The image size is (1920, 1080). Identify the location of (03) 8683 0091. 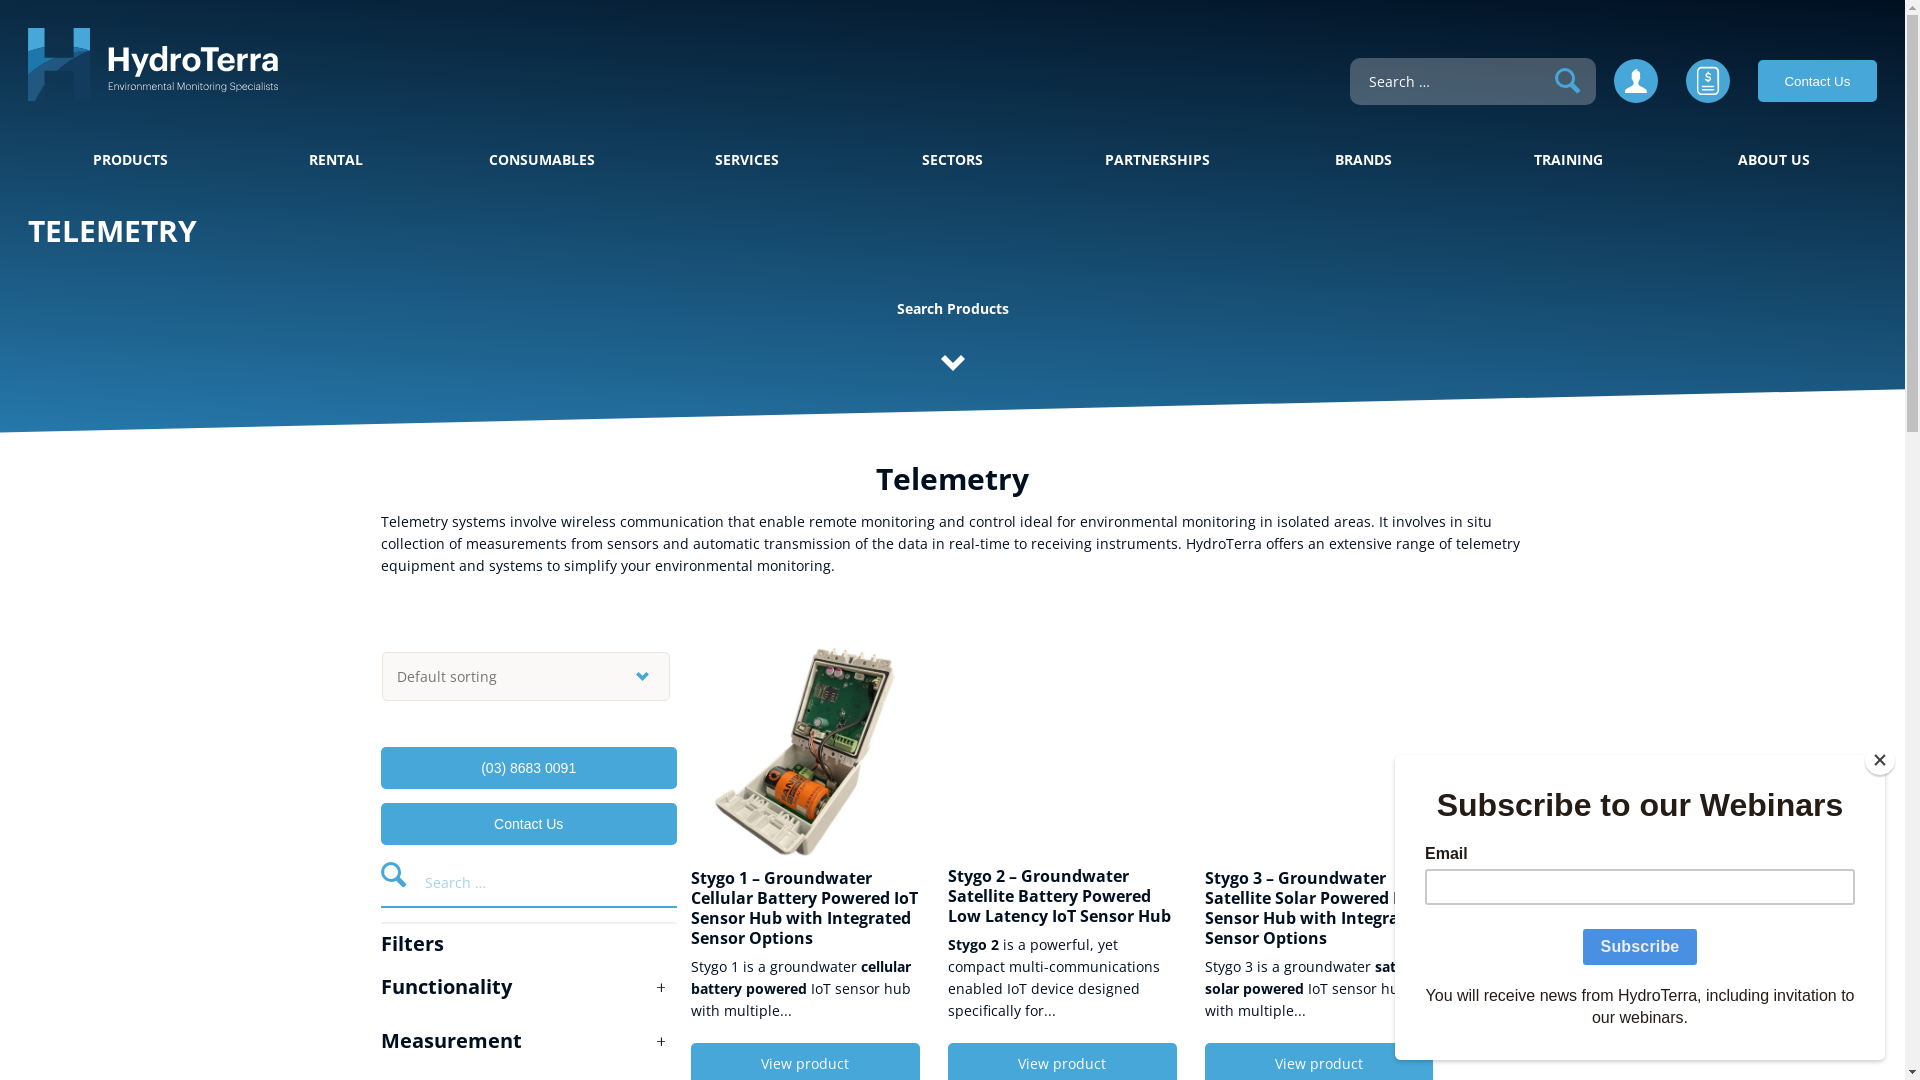
(528, 768).